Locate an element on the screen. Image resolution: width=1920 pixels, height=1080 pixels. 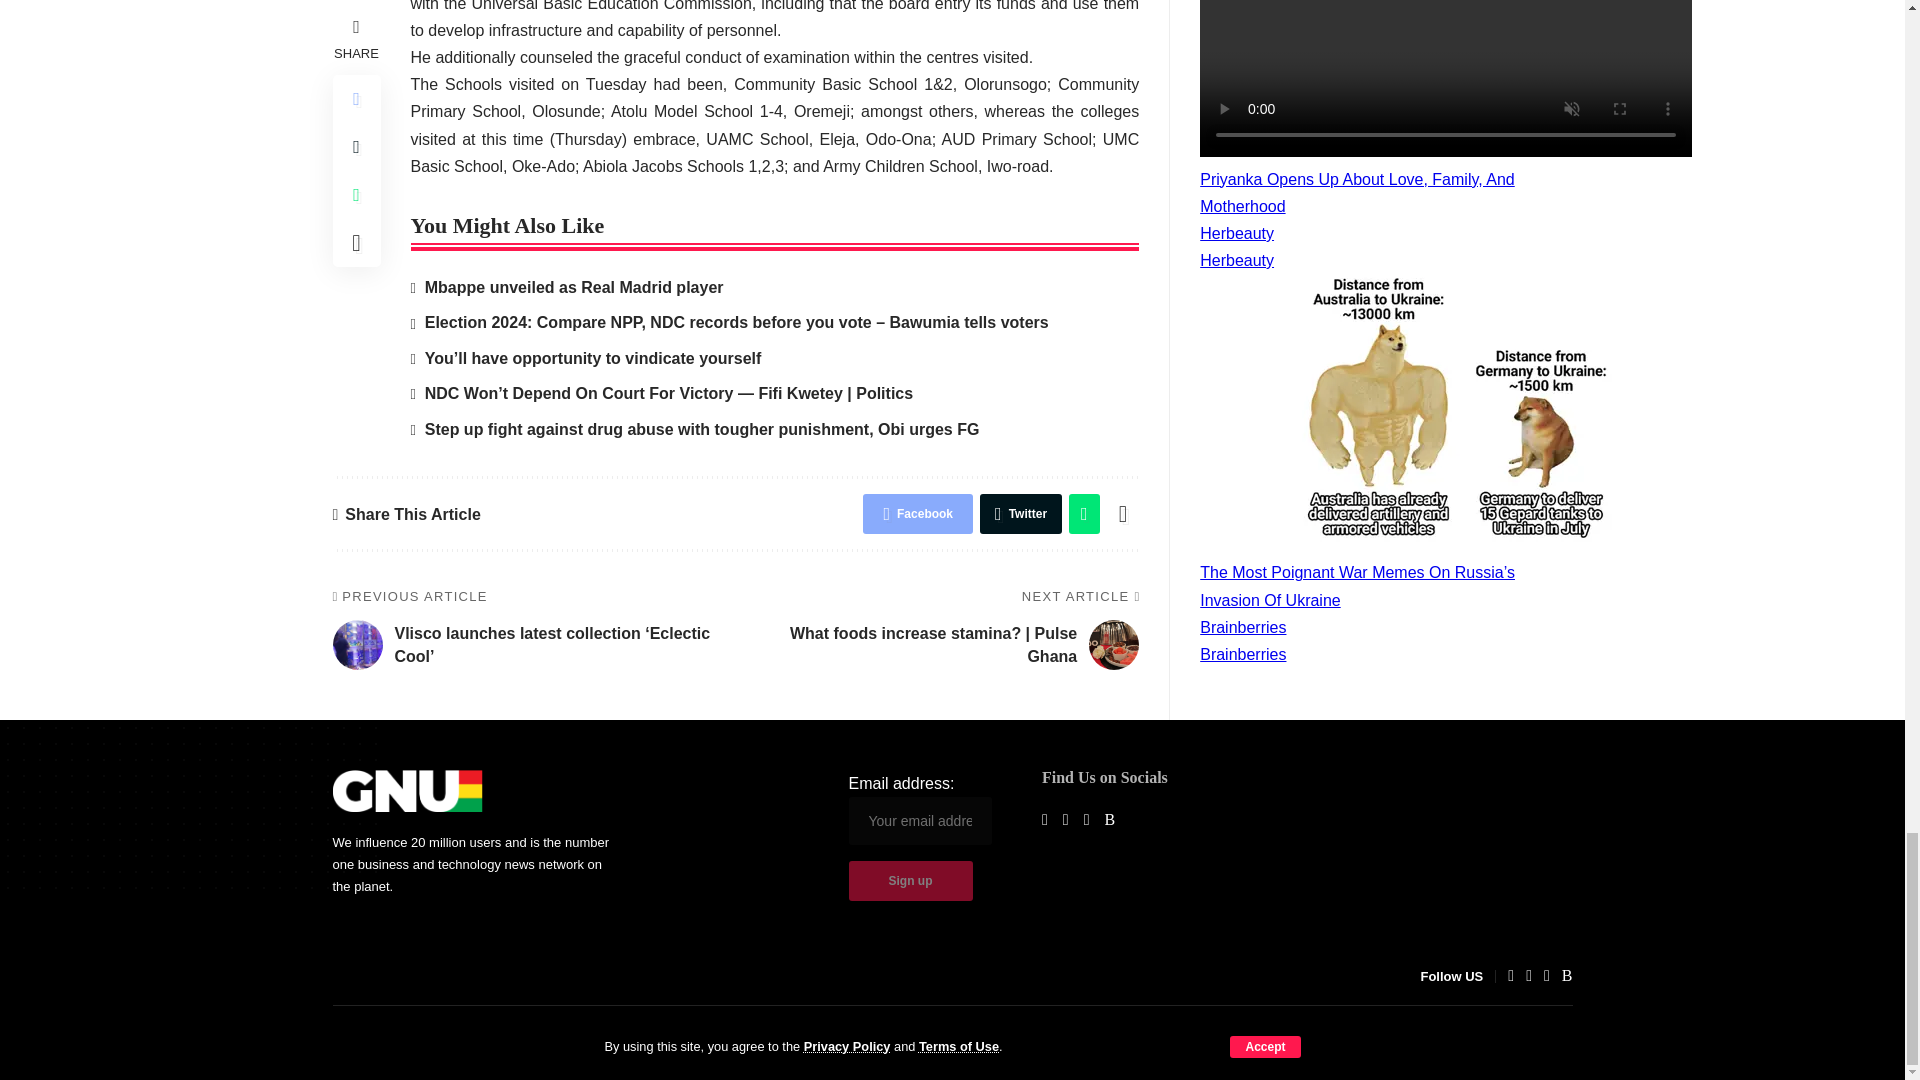
Sign up is located at coordinates (910, 880).